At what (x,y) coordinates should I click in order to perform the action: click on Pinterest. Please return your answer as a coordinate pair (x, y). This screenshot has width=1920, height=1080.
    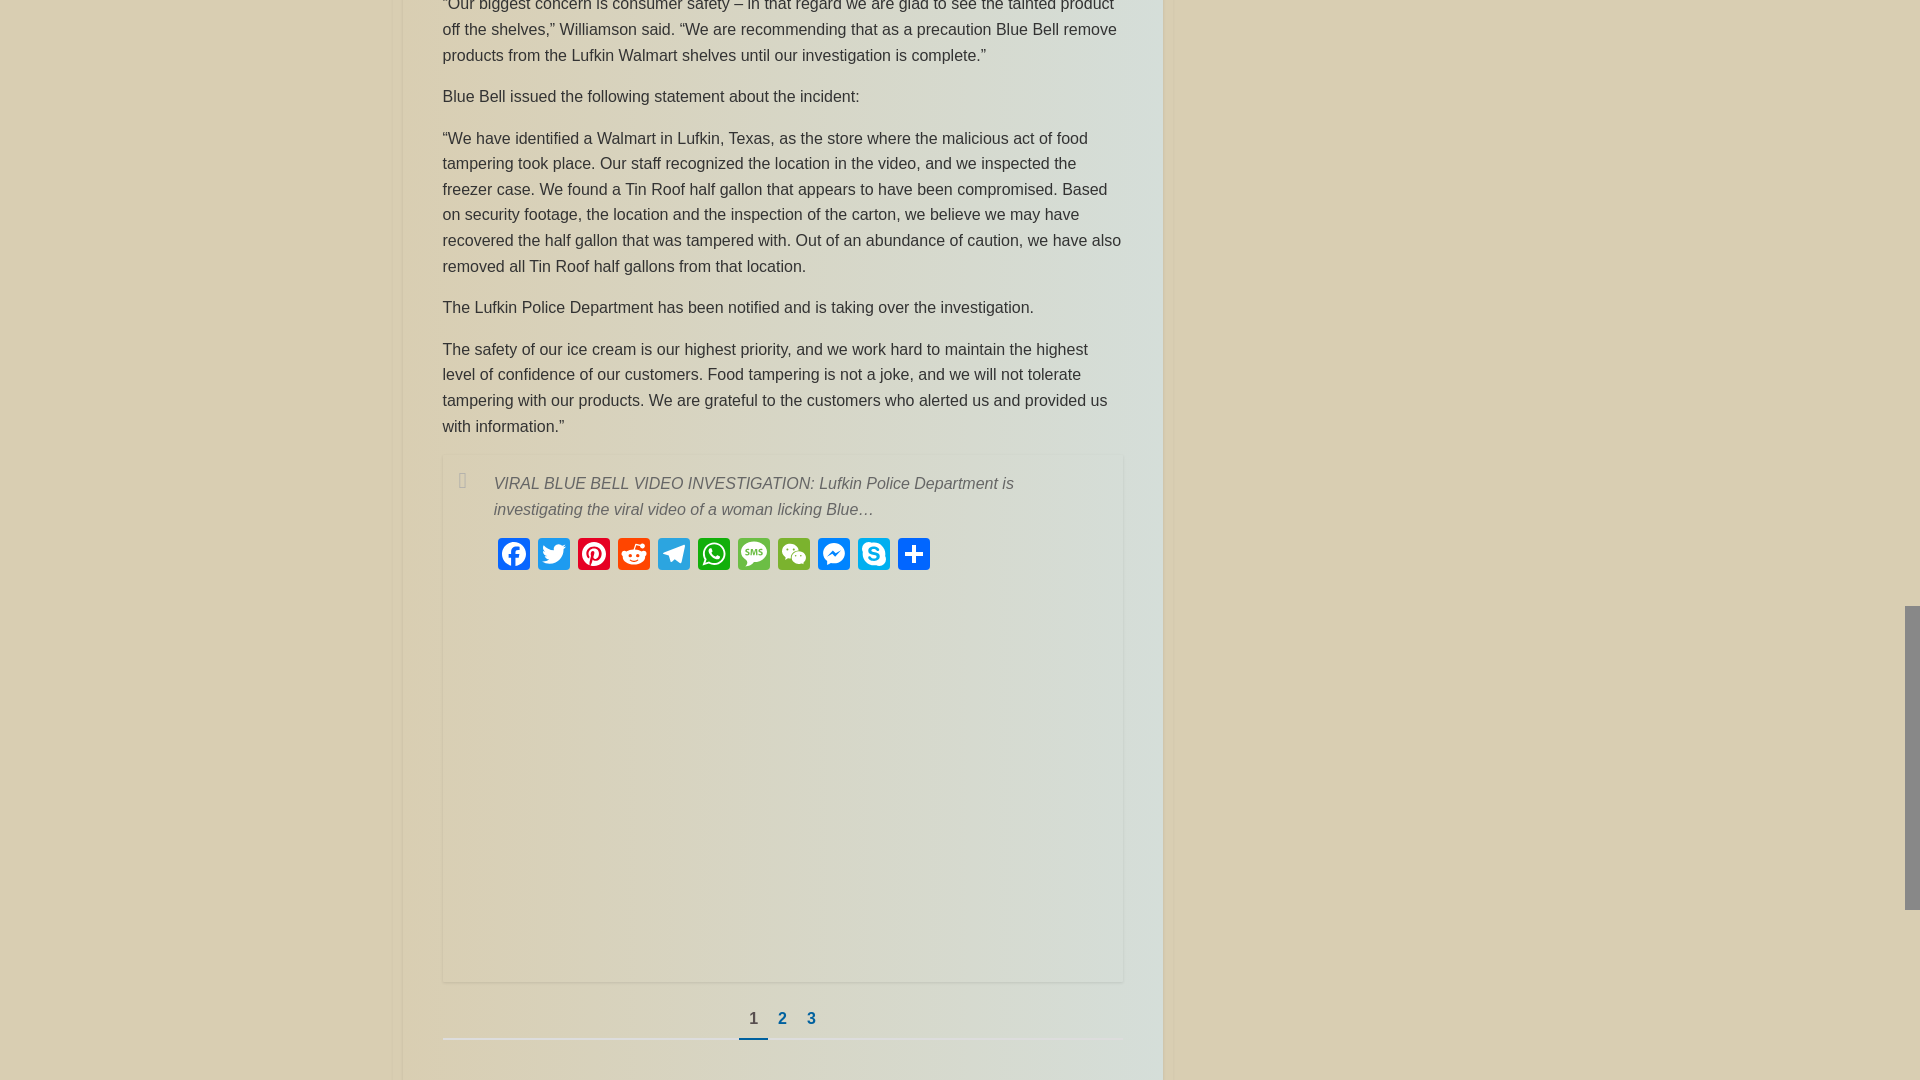
    Looking at the image, I should click on (594, 556).